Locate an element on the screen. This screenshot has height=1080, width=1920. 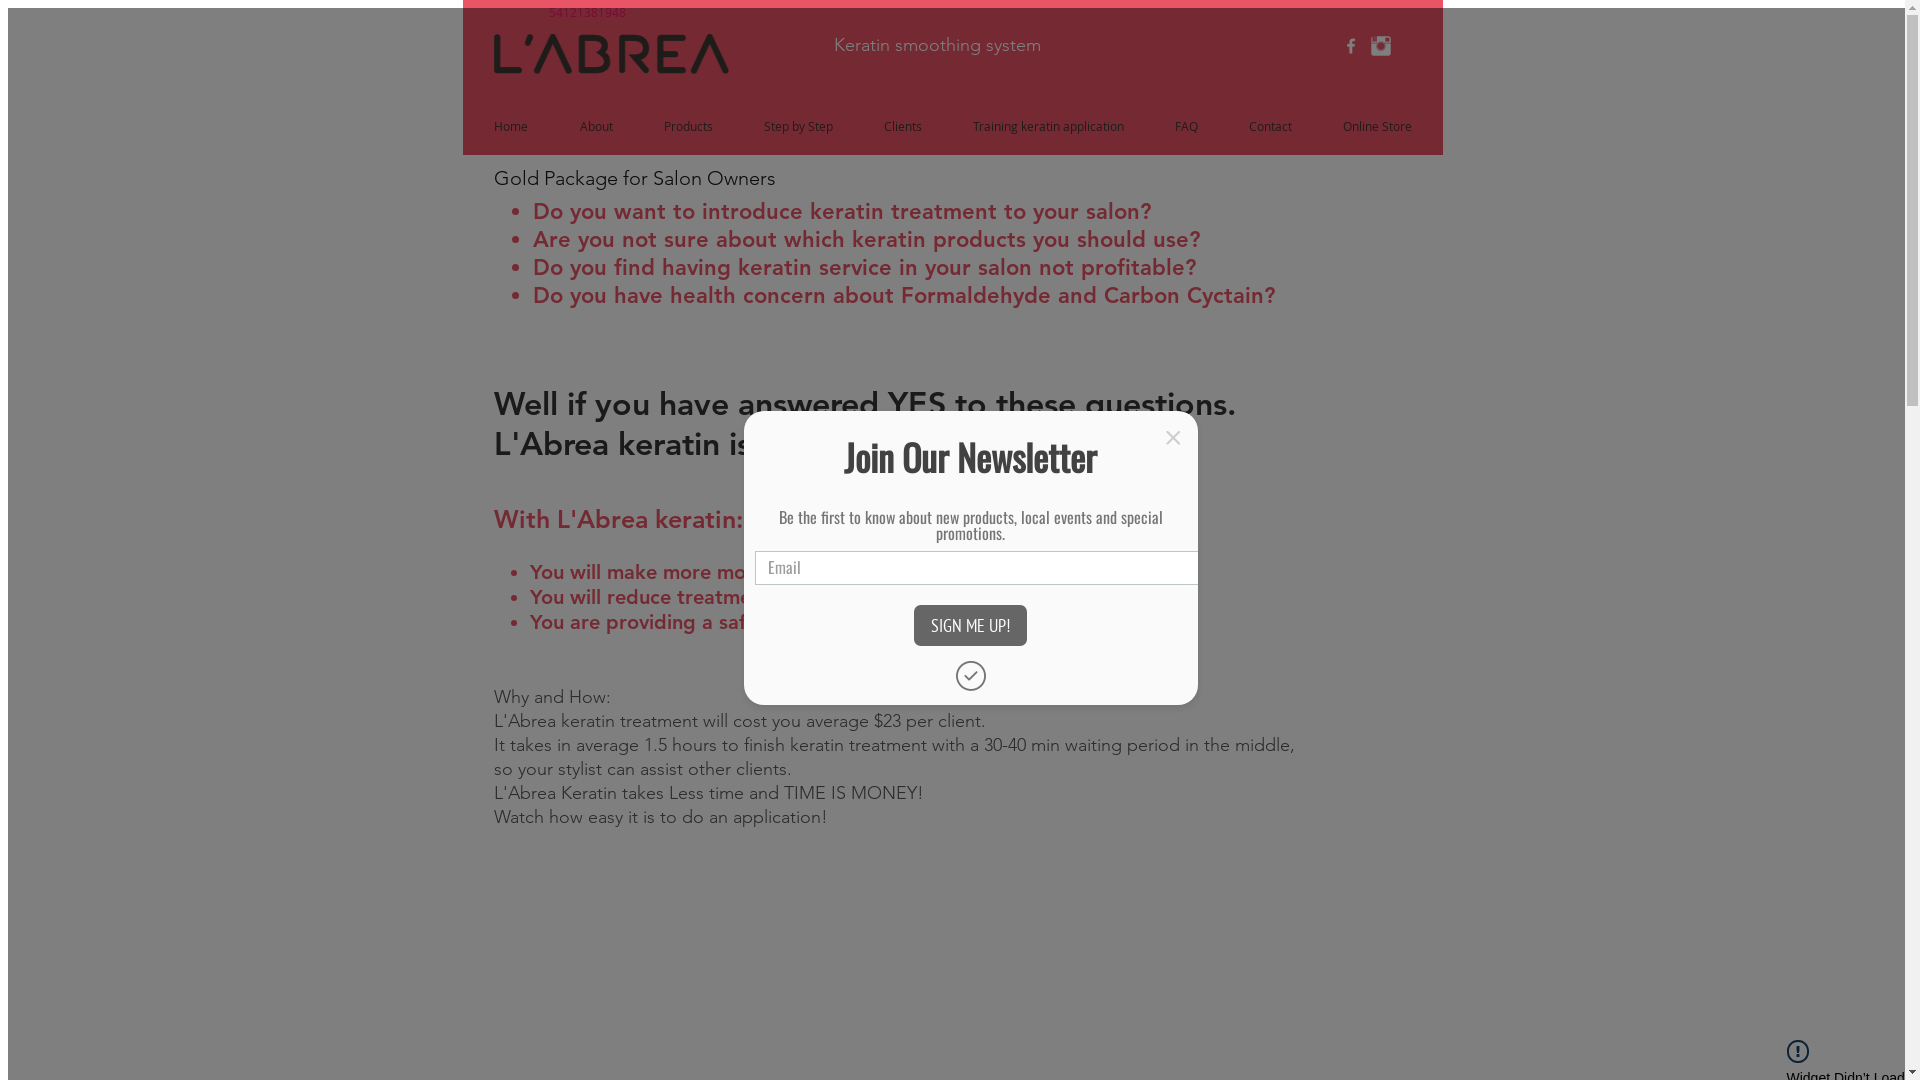
FAQ is located at coordinates (1187, 126).